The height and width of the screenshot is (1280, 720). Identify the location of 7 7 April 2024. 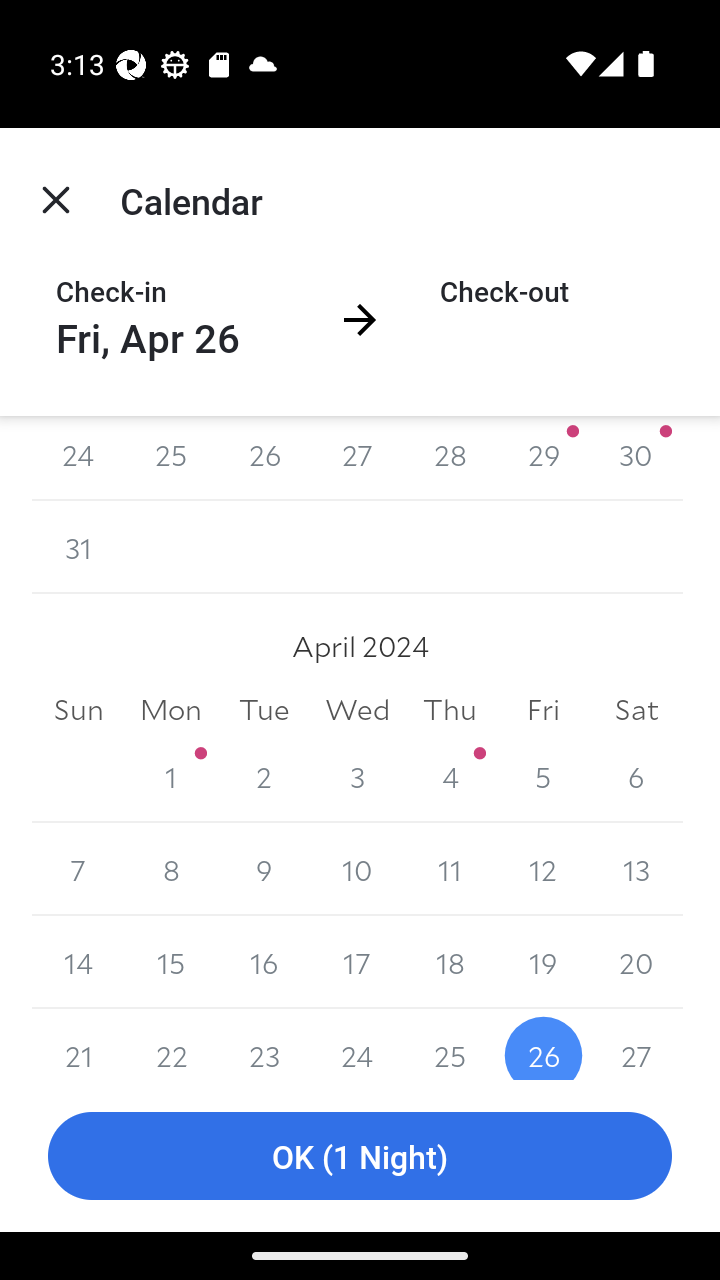
(78, 870).